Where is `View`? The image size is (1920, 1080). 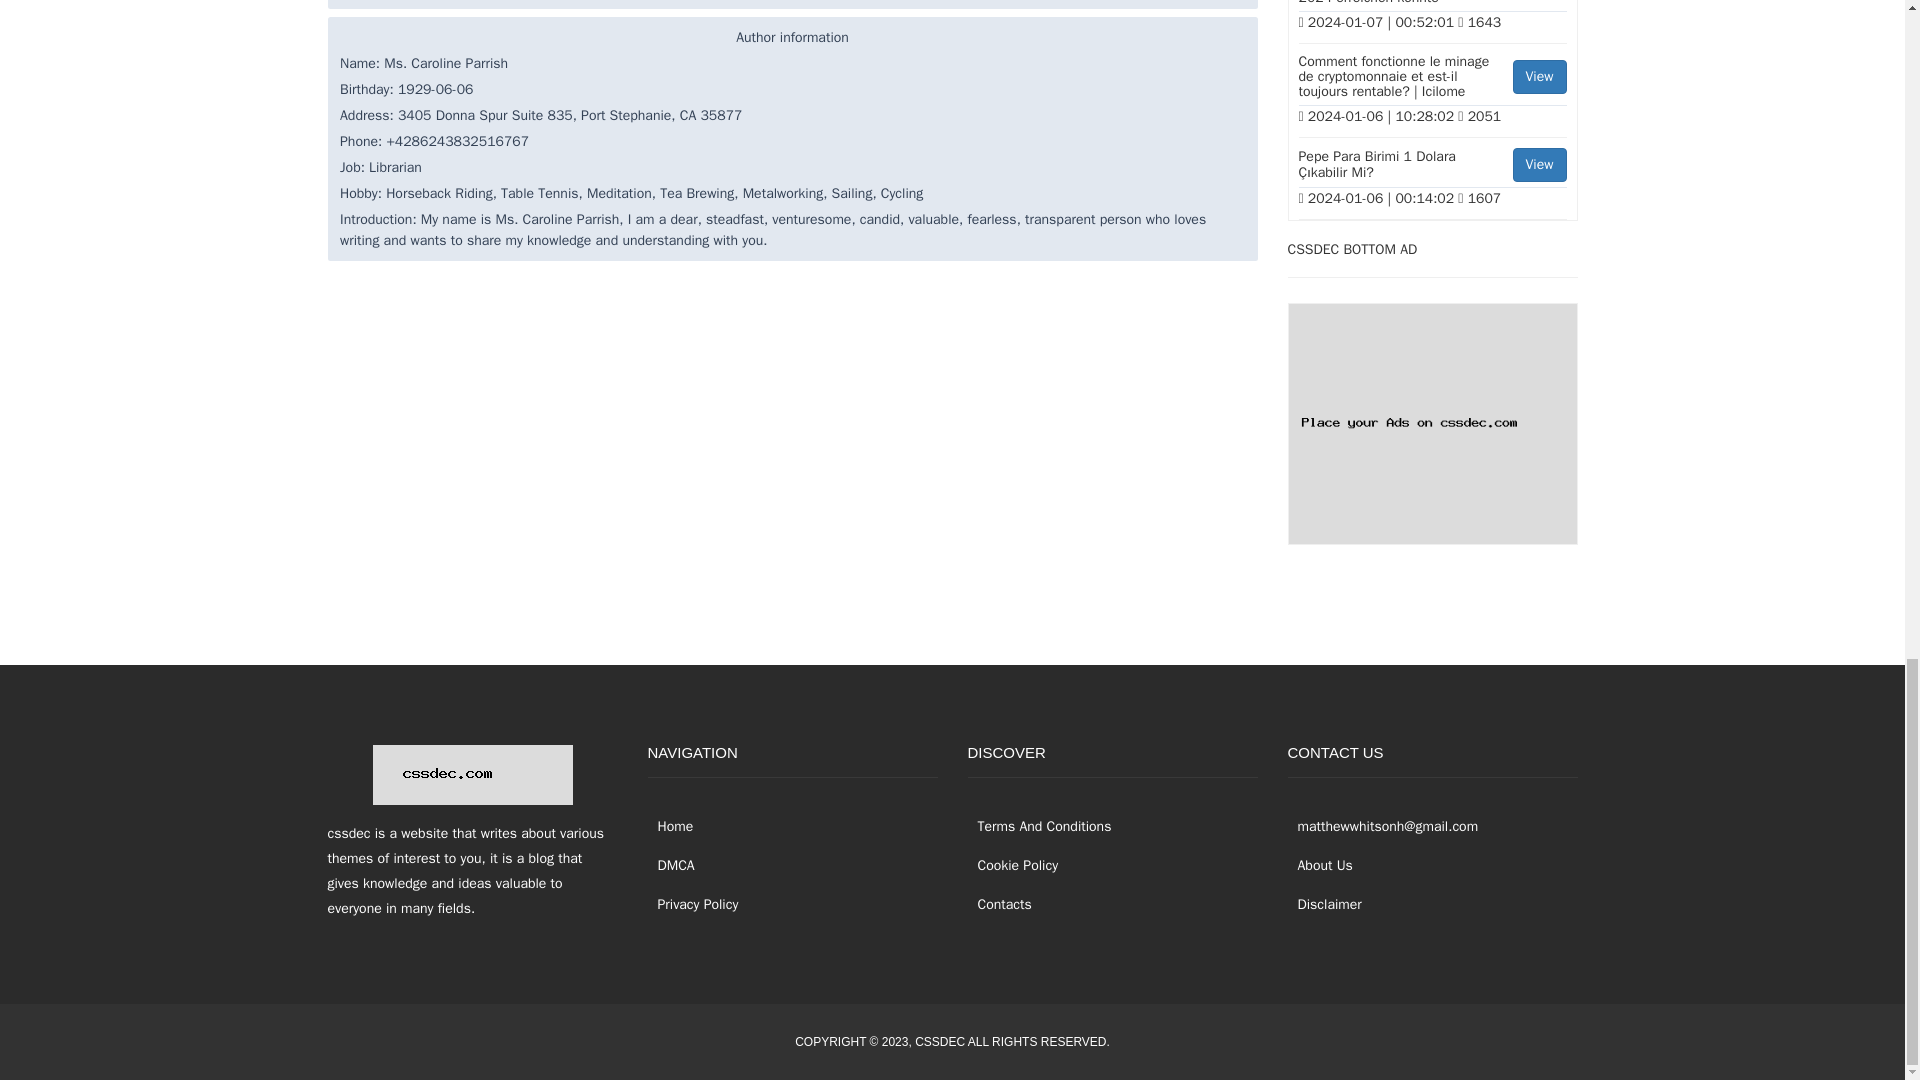
View is located at coordinates (1539, 76).